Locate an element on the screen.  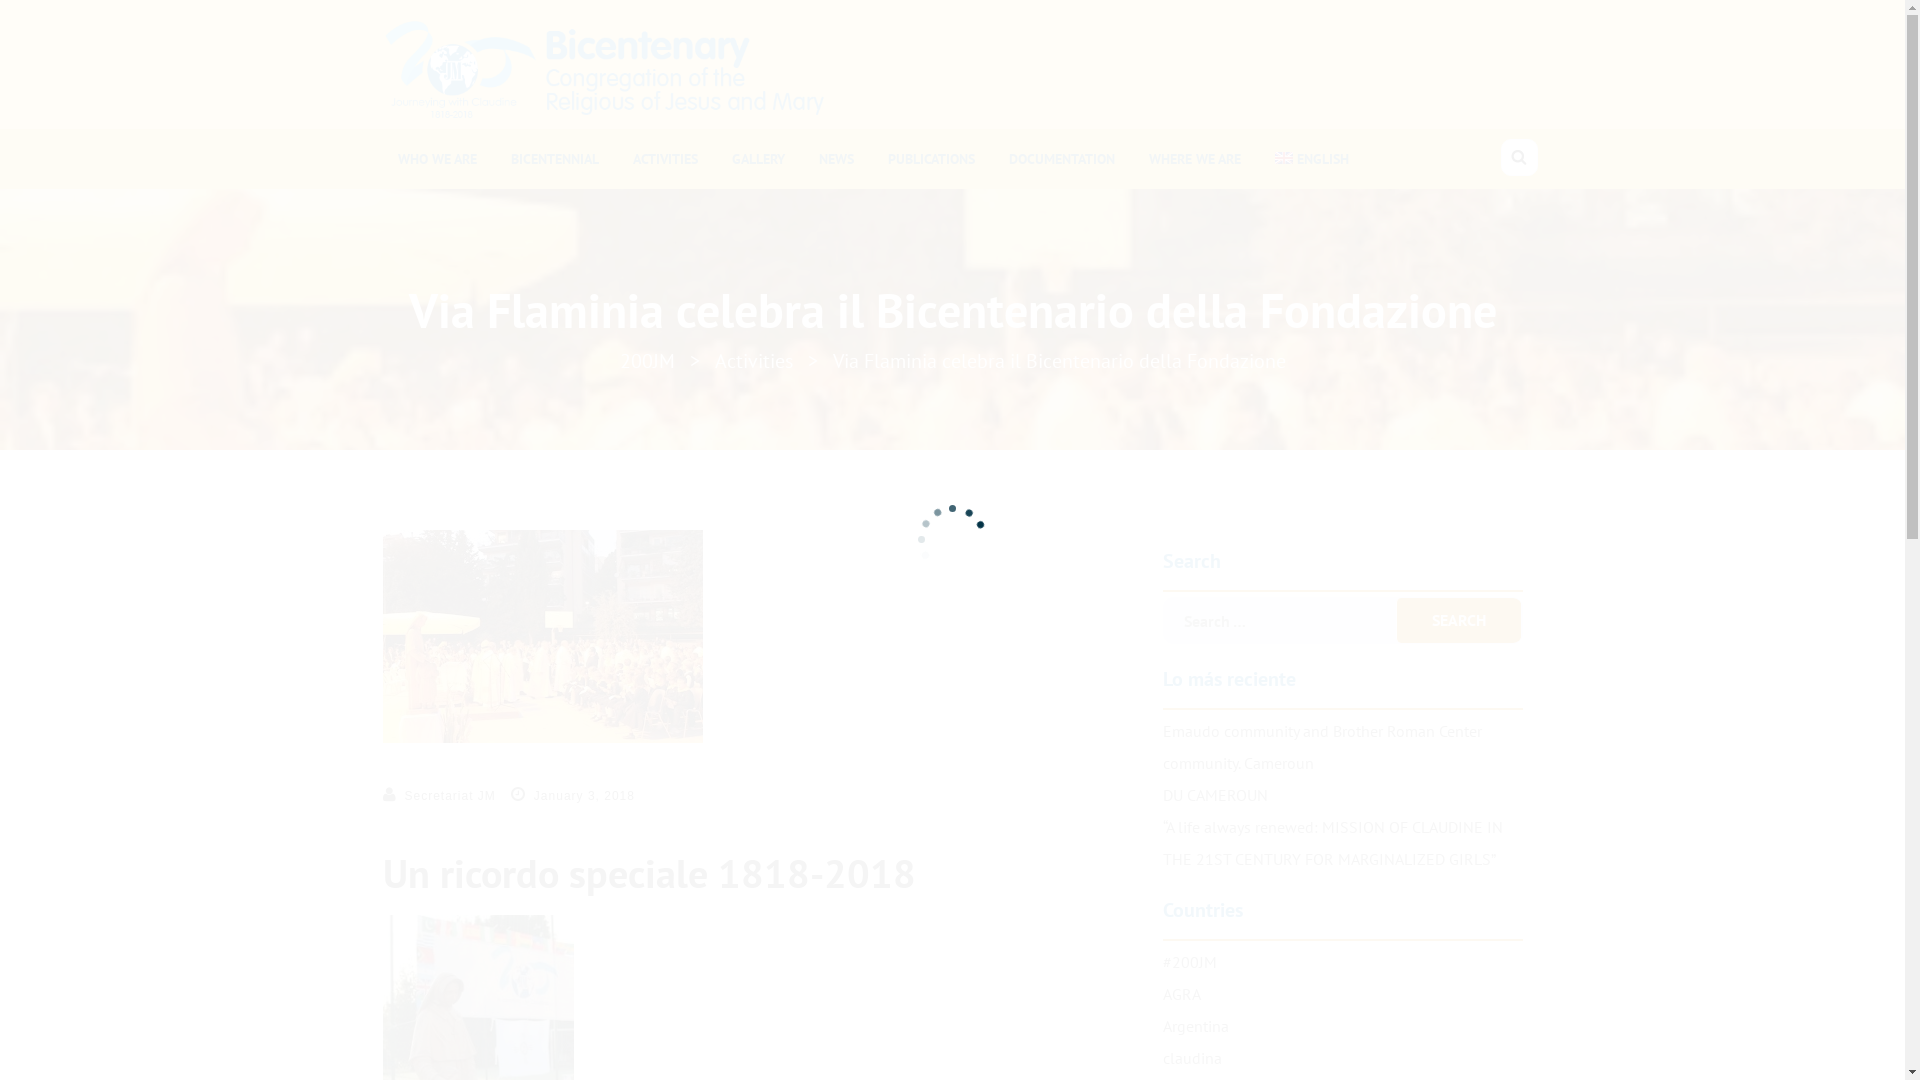
Search is located at coordinates (1458, 620).